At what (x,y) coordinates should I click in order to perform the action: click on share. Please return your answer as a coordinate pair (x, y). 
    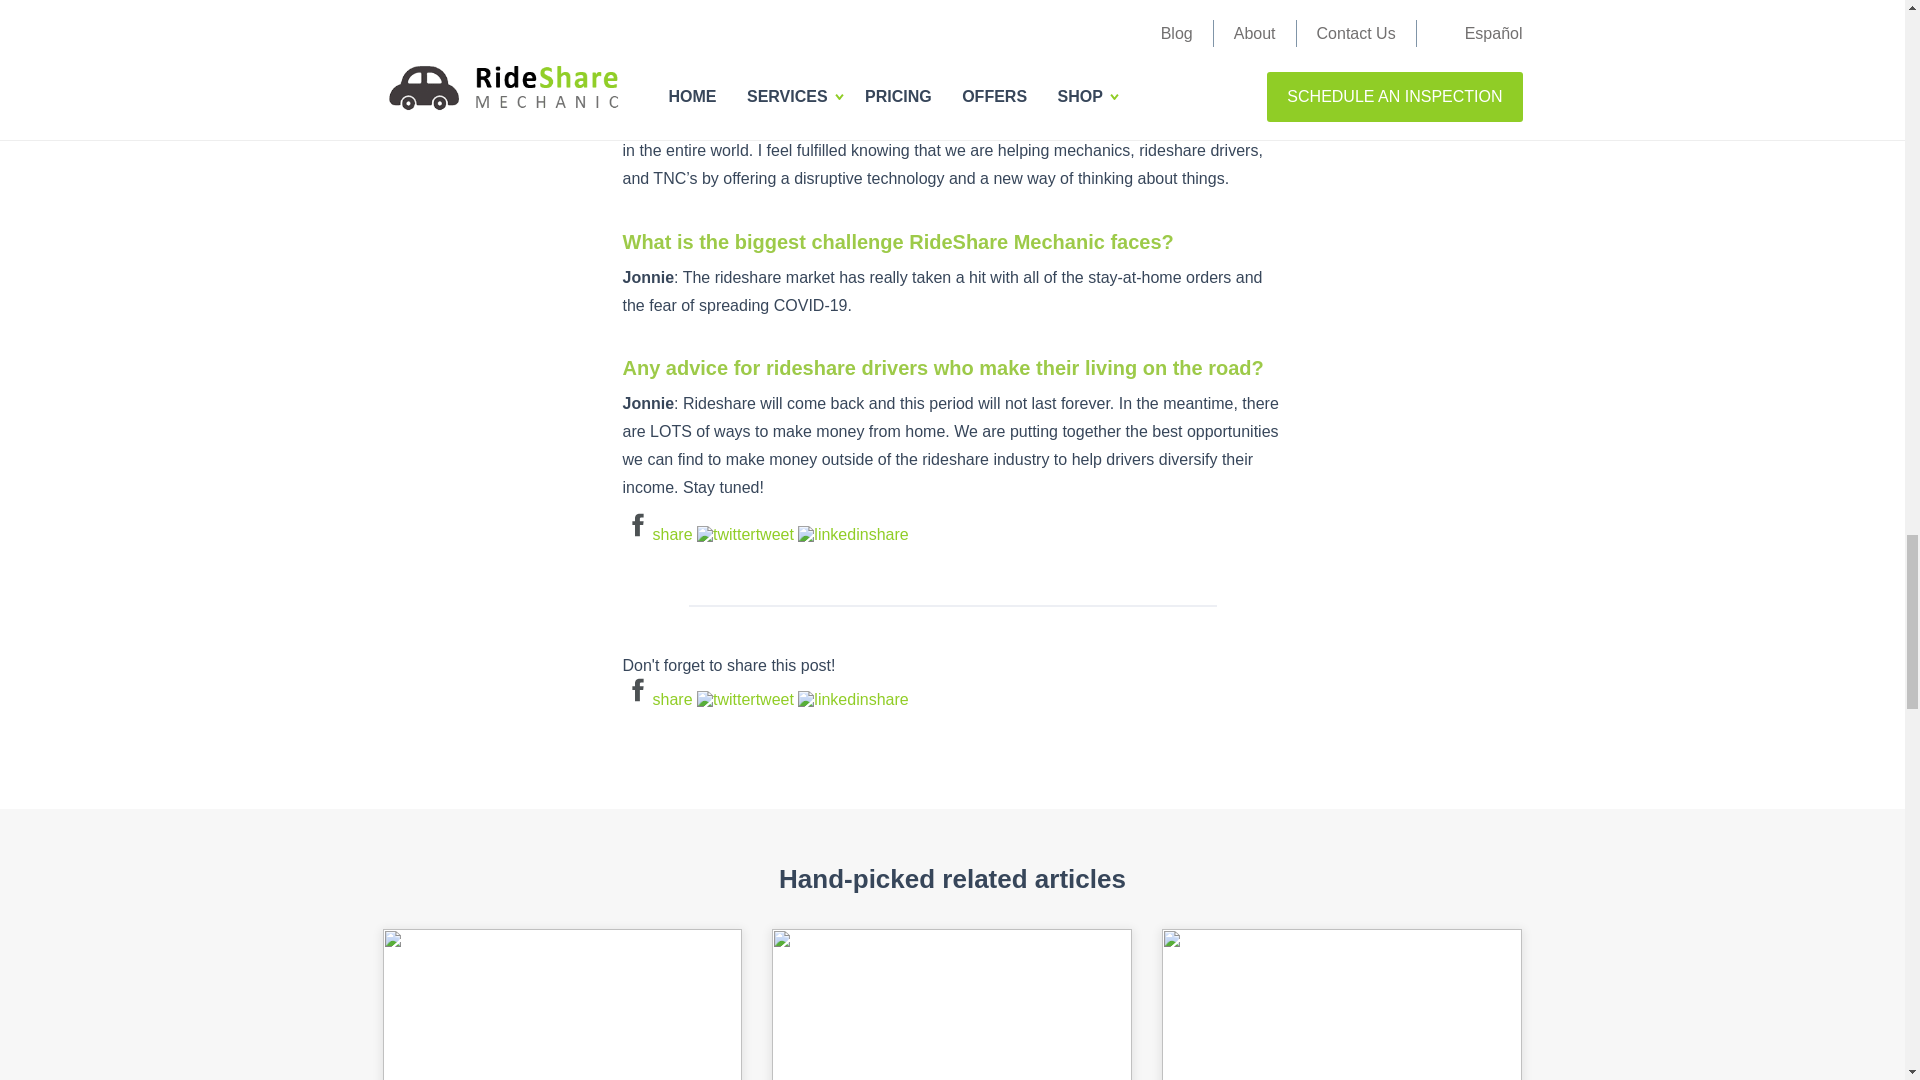
    Looking at the image, I should click on (656, 534).